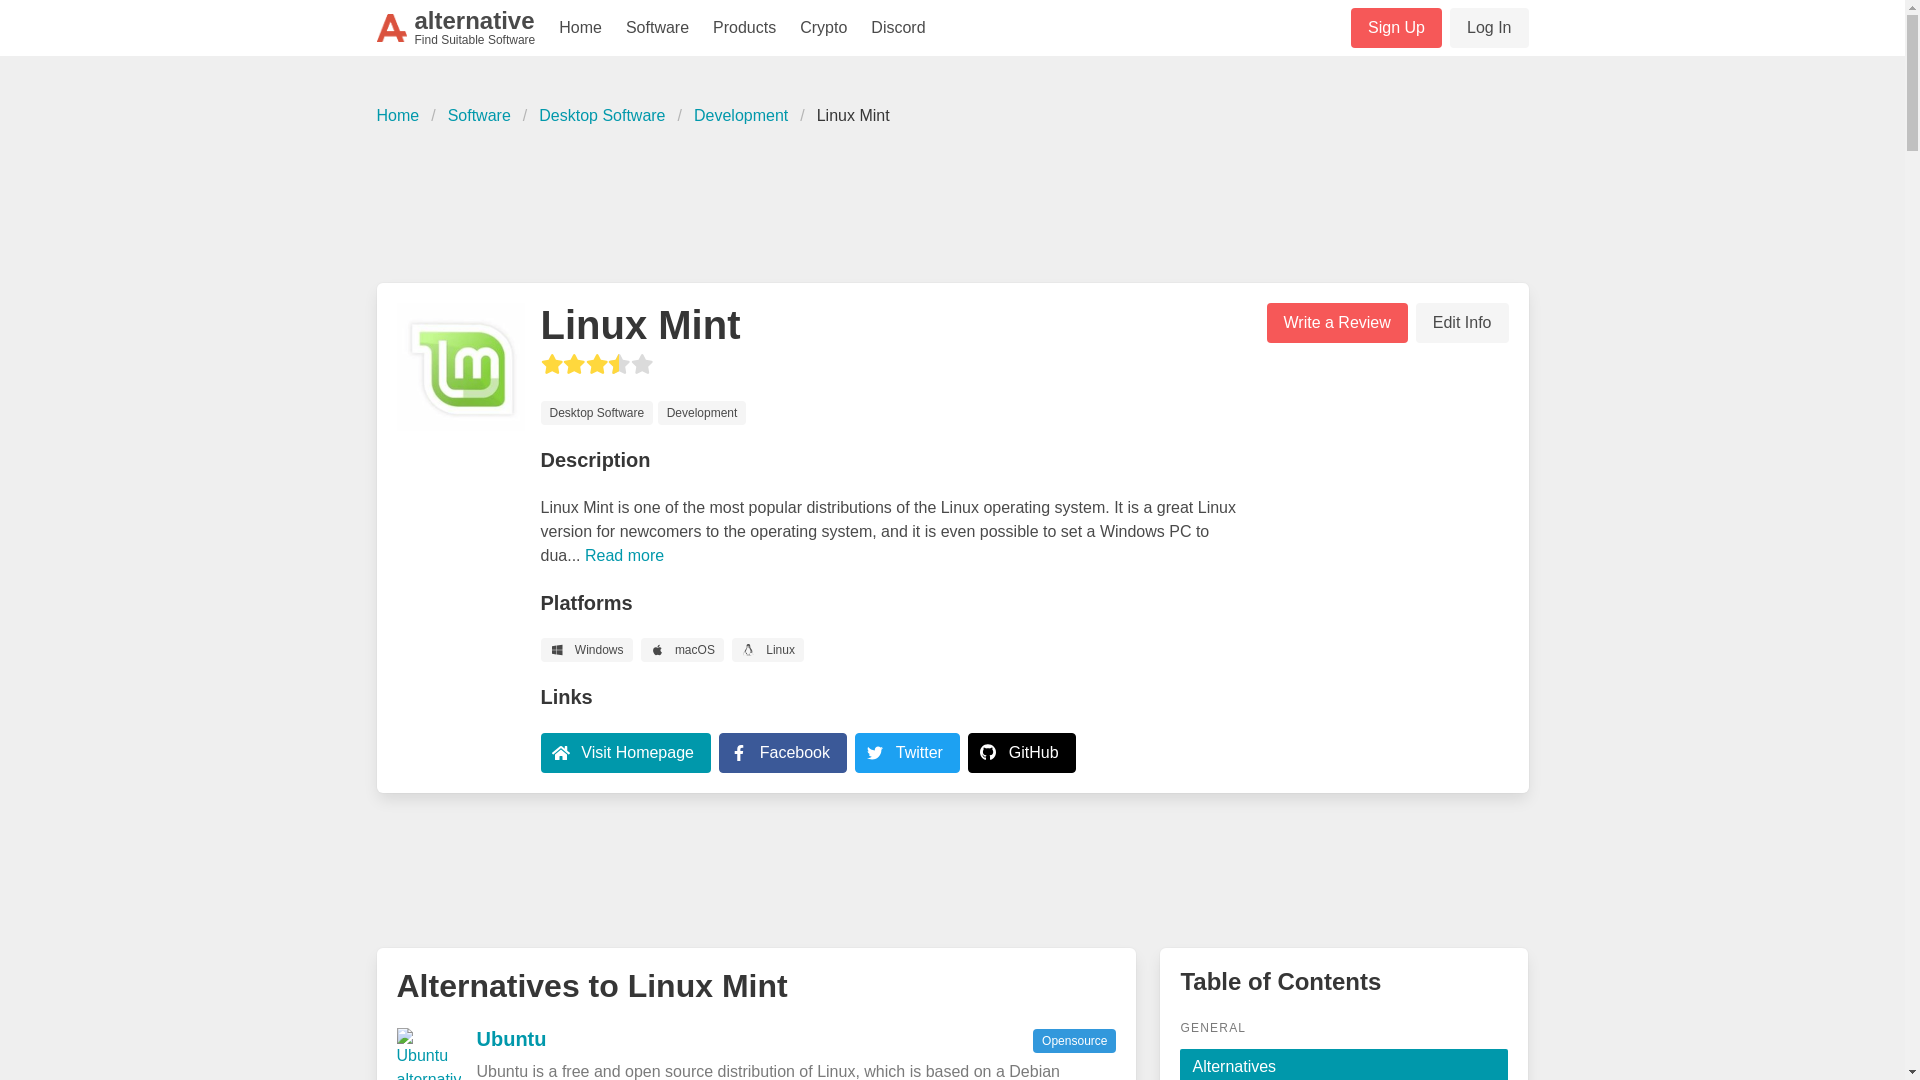  What do you see at coordinates (782, 752) in the screenshot?
I see `Advertisement` at bounding box center [782, 752].